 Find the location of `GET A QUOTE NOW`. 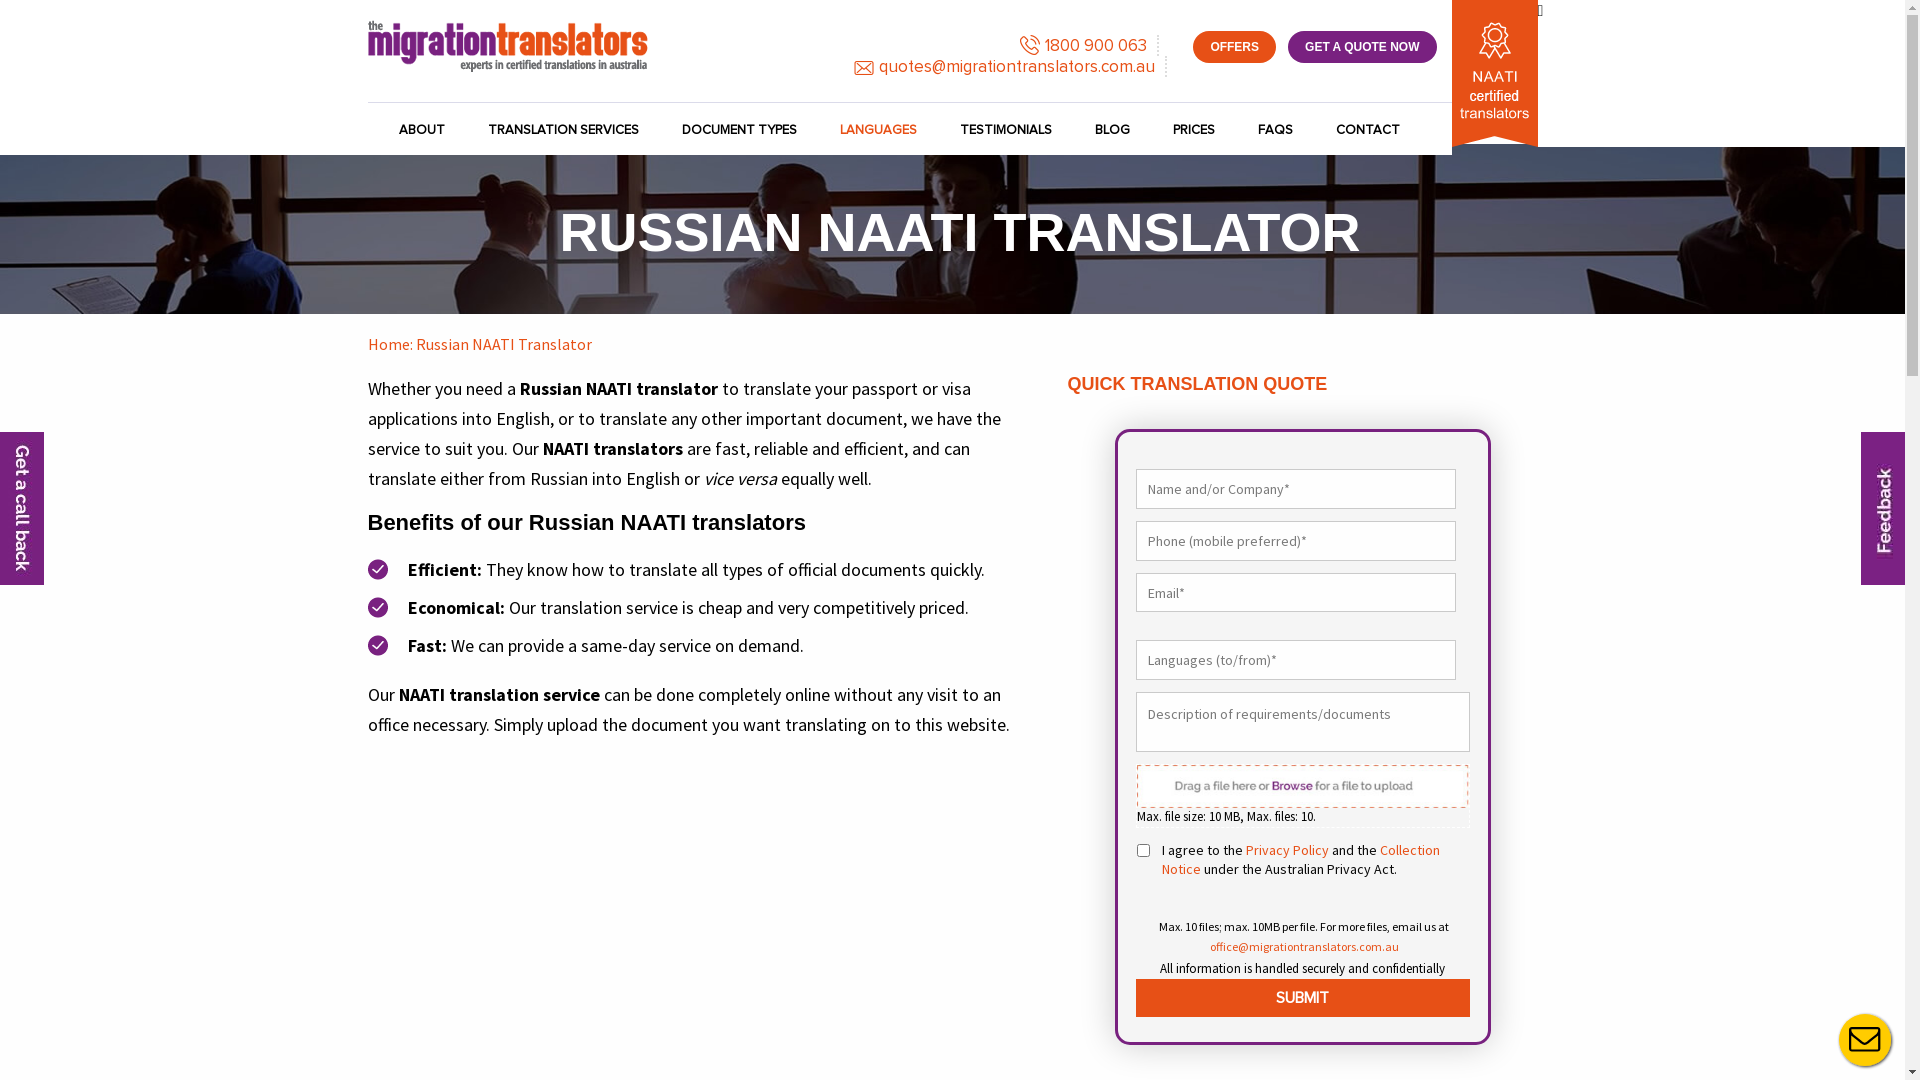

GET A QUOTE NOW is located at coordinates (1362, 47).